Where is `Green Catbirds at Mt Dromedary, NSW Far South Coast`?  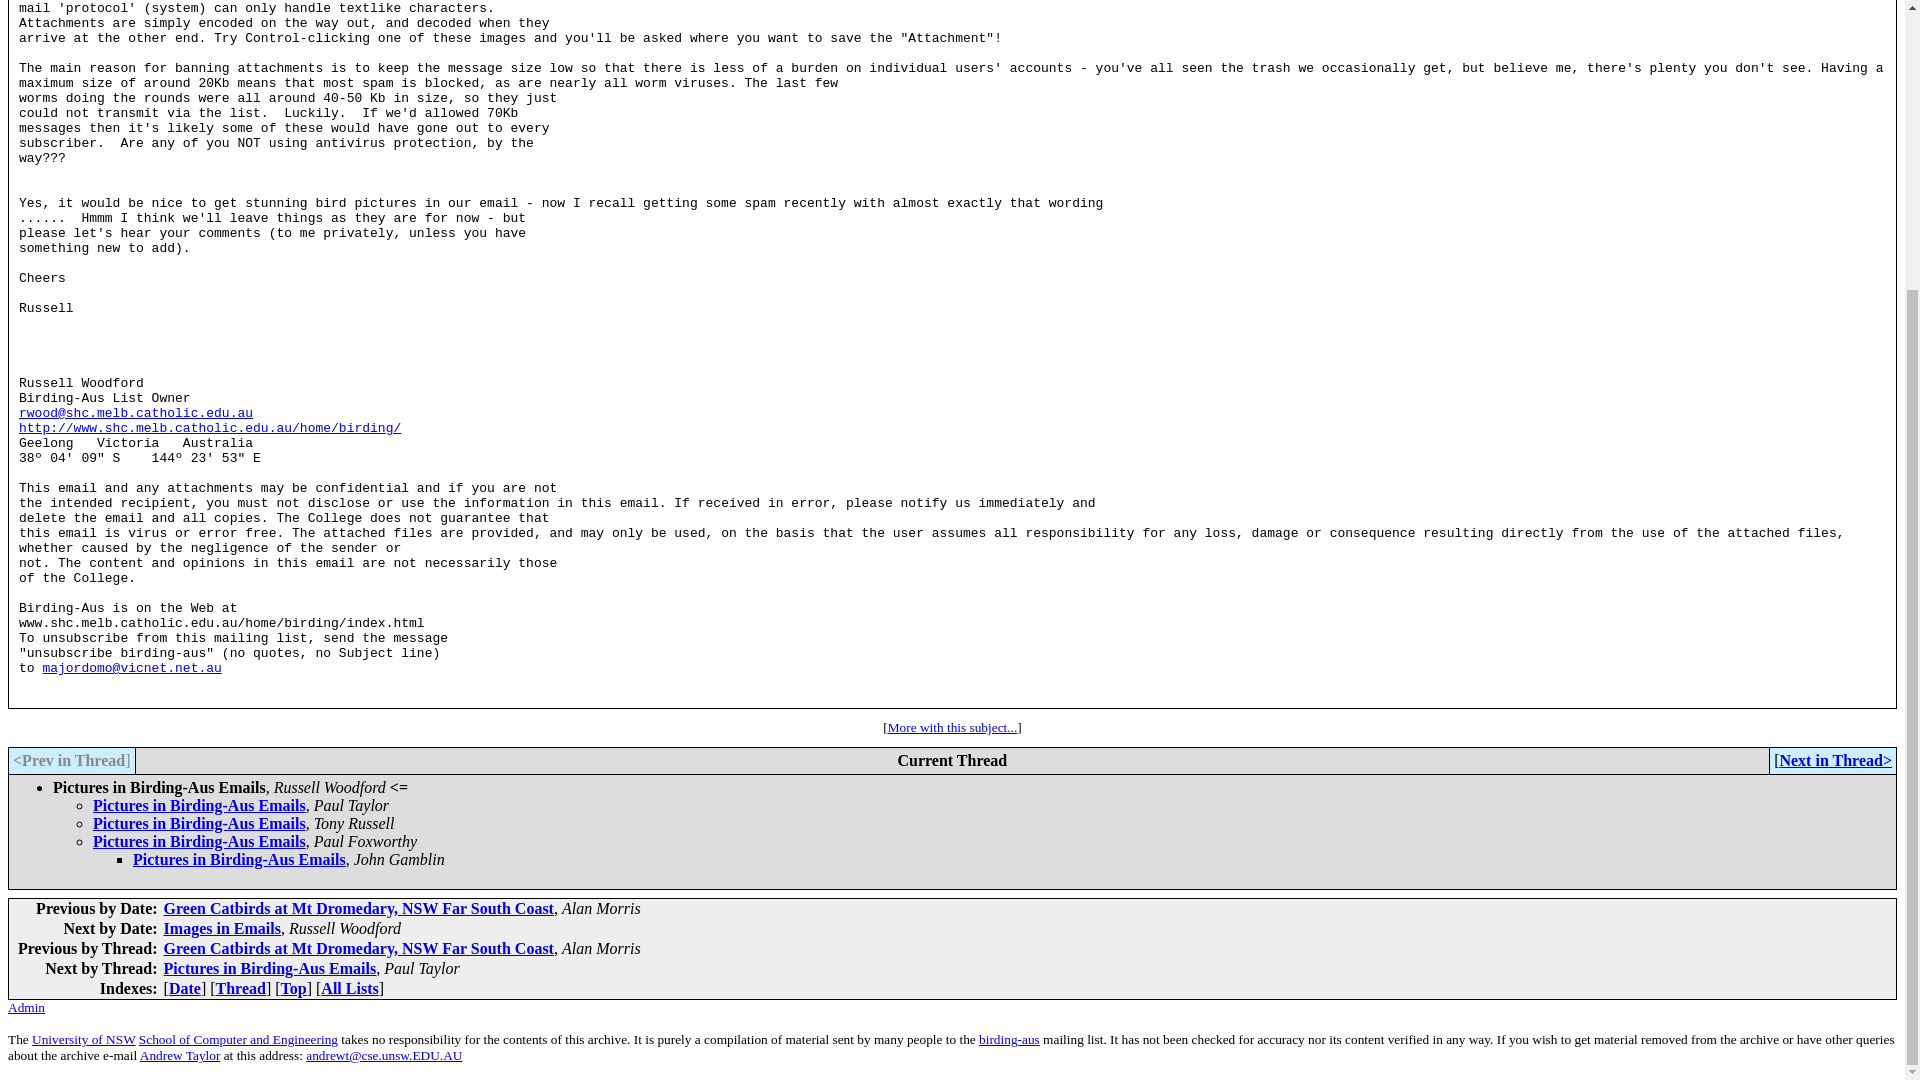 Green Catbirds at Mt Dromedary, NSW Far South Coast is located at coordinates (358, 948).